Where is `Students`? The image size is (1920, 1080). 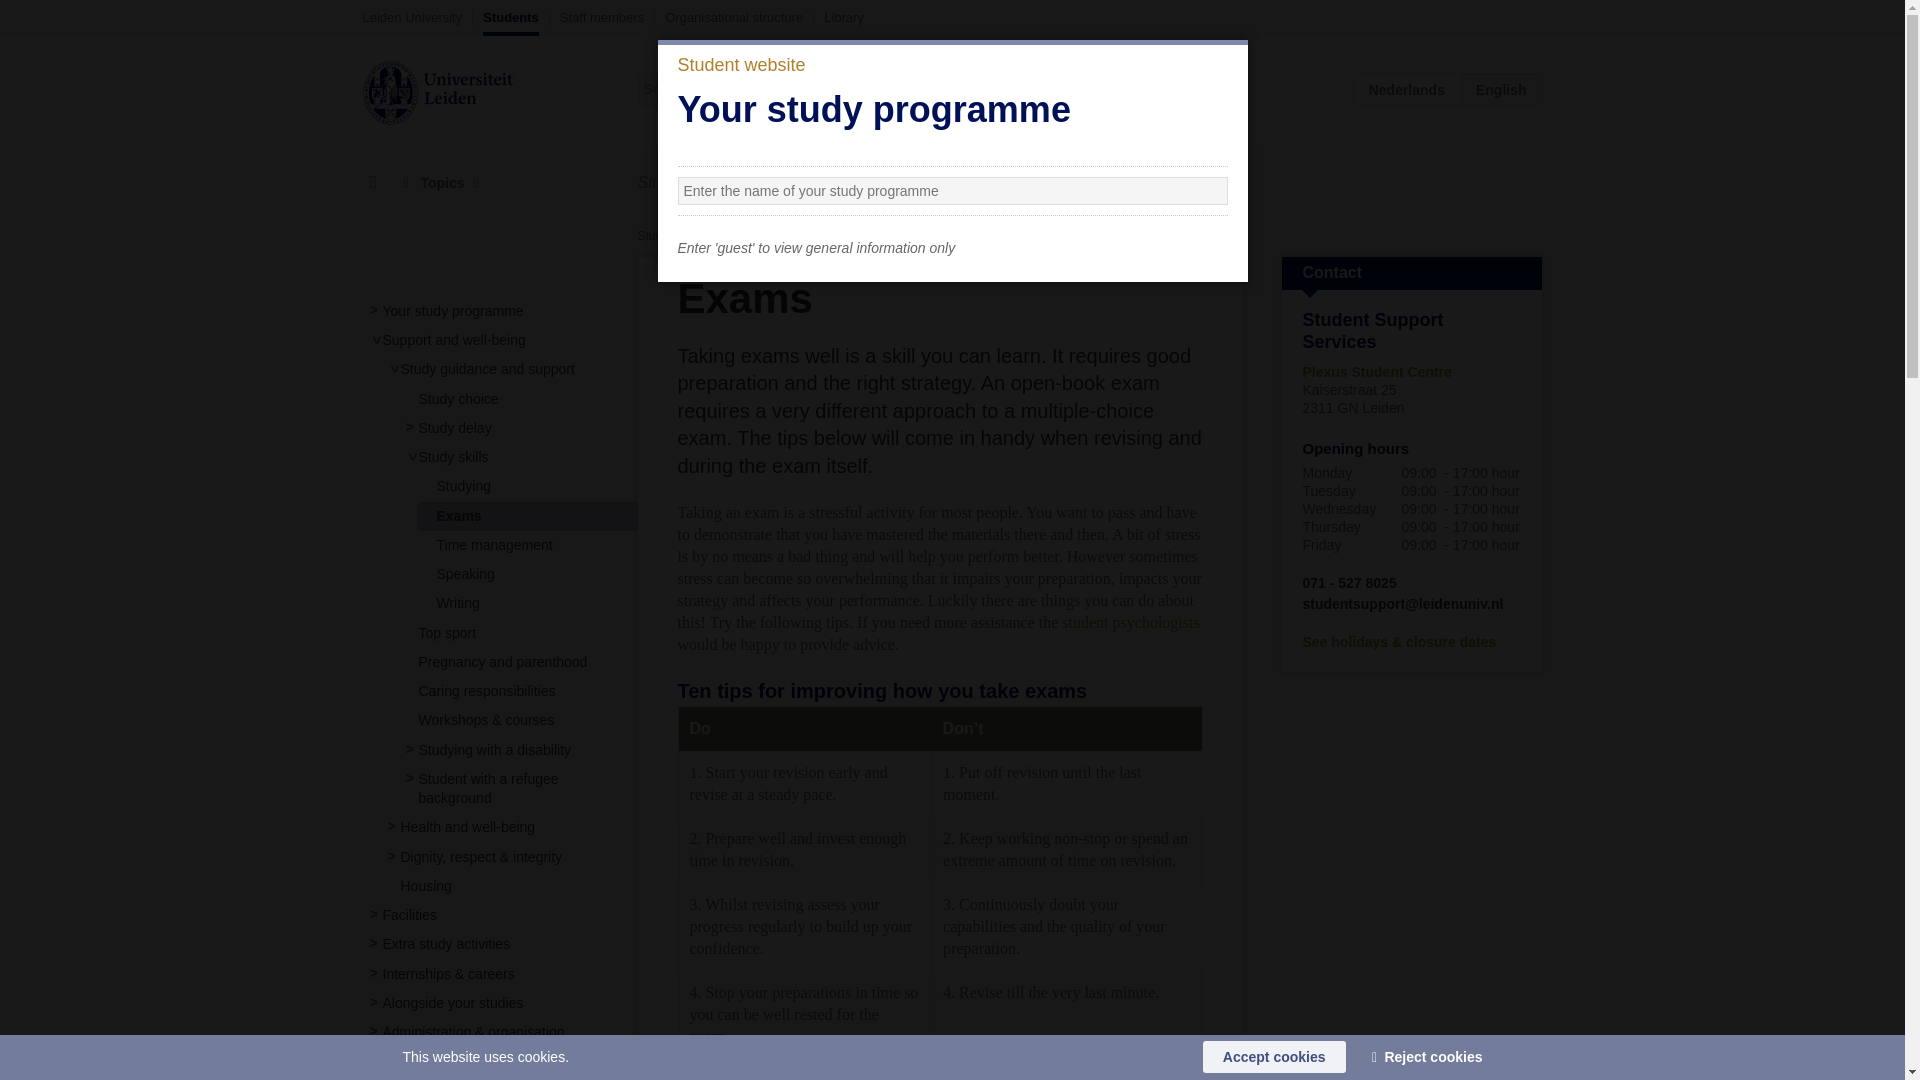 Students is located at coordinates (511, 22).